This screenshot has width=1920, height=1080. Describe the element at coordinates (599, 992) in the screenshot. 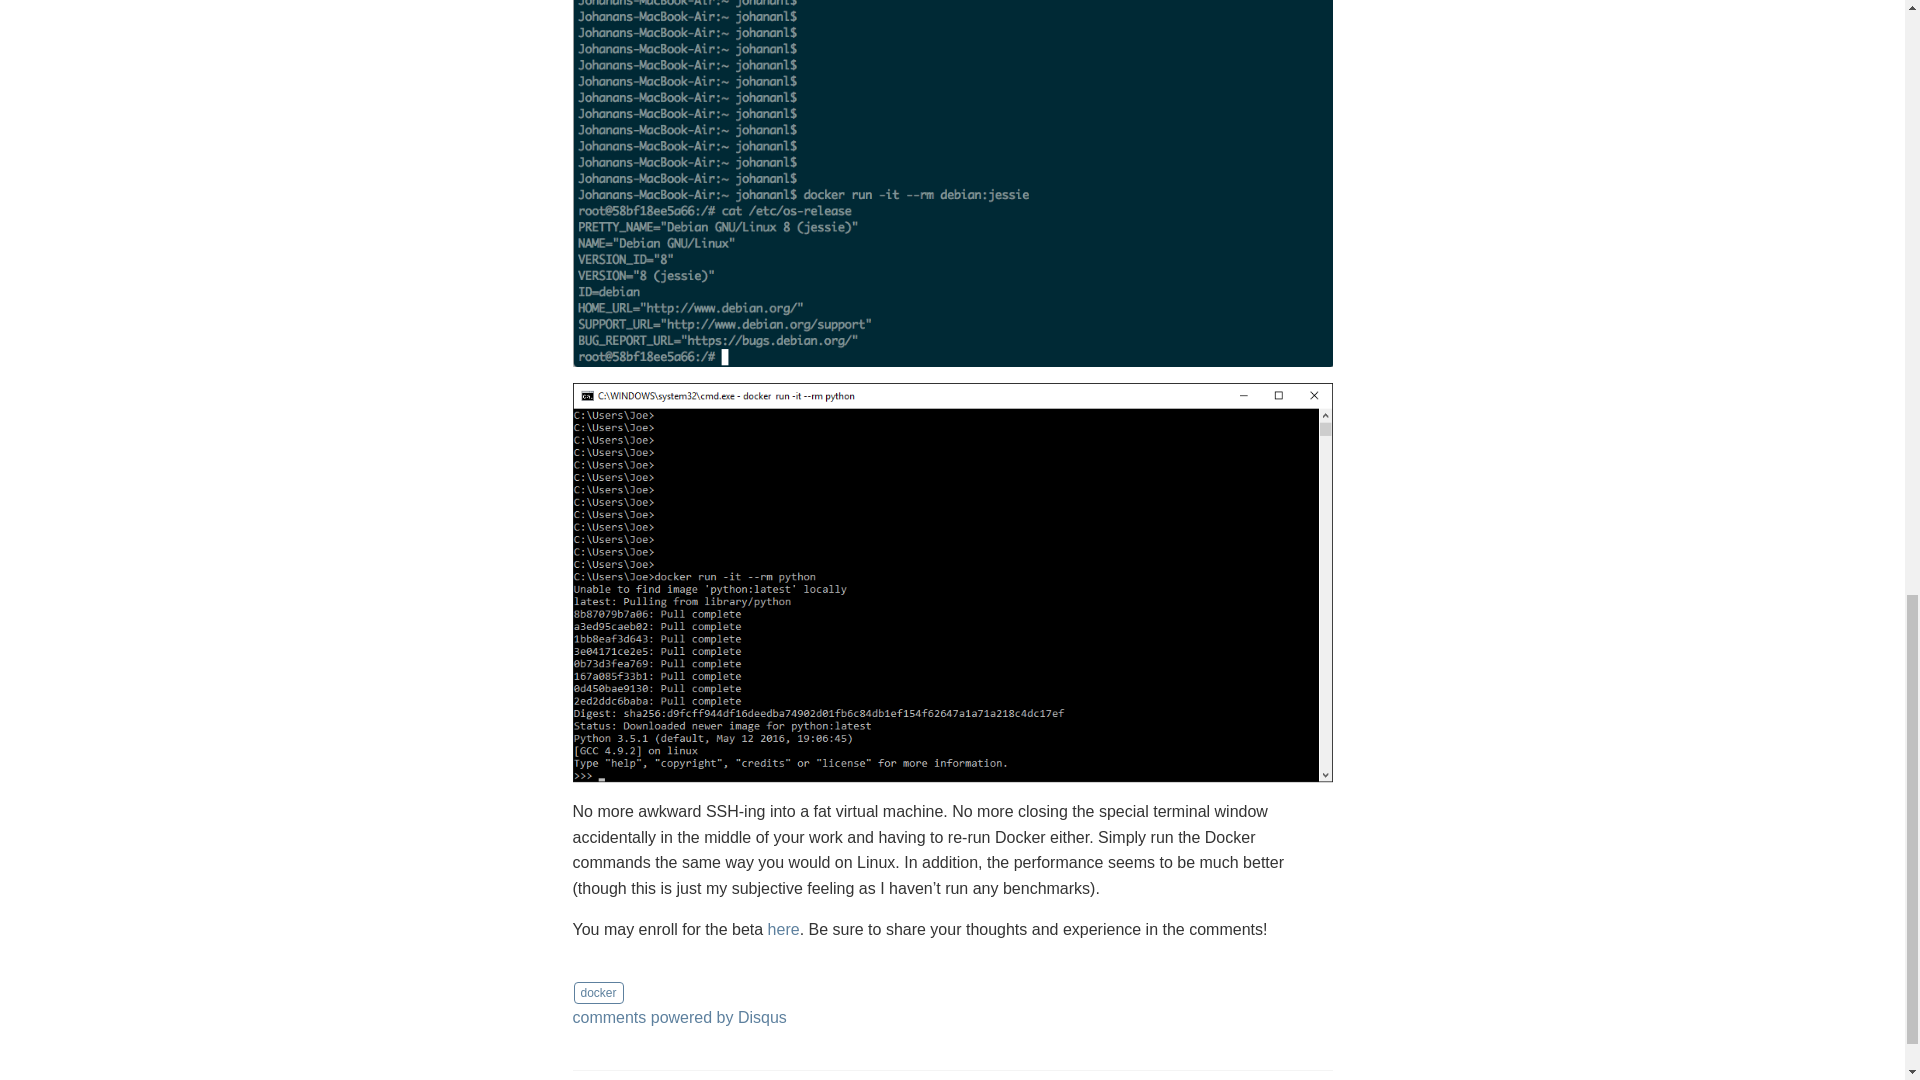

I see `docker` at that location.